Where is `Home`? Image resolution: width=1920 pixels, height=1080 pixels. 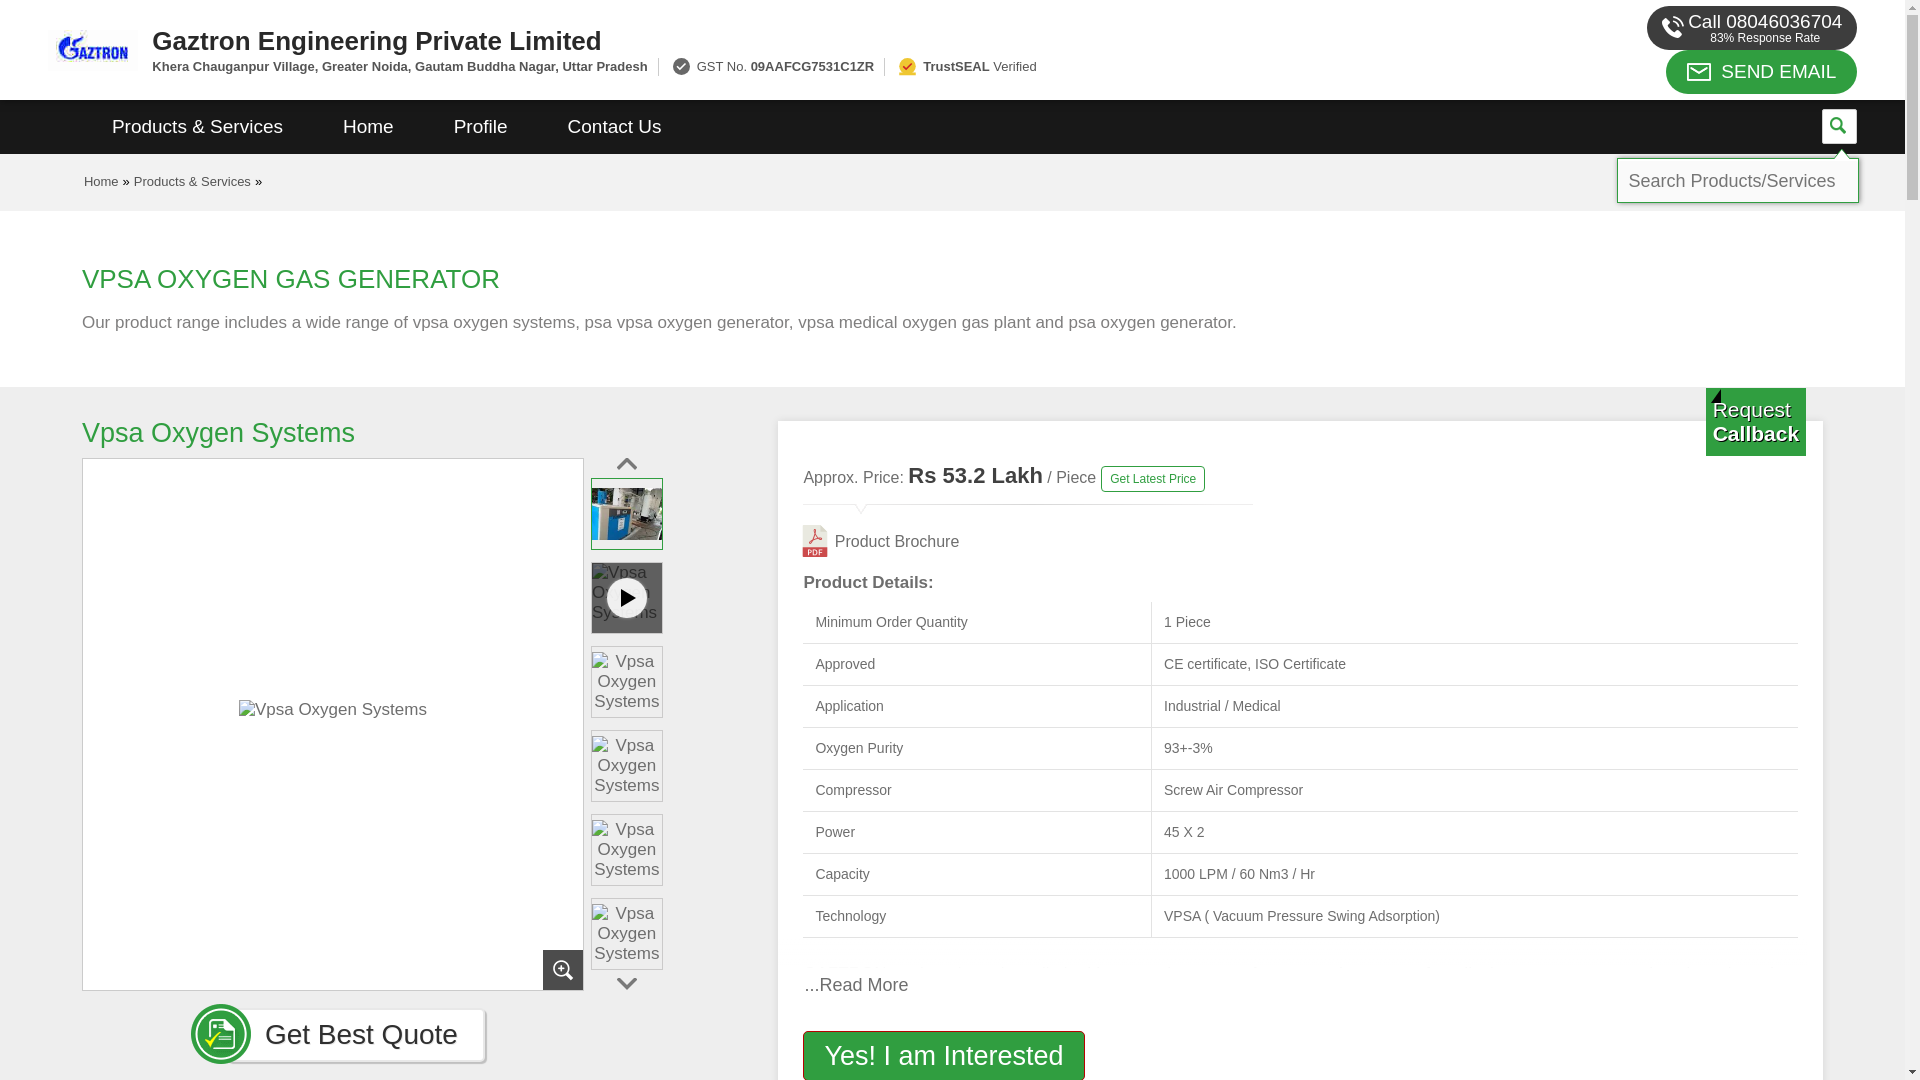 Home is located at coordinates (102, 181).